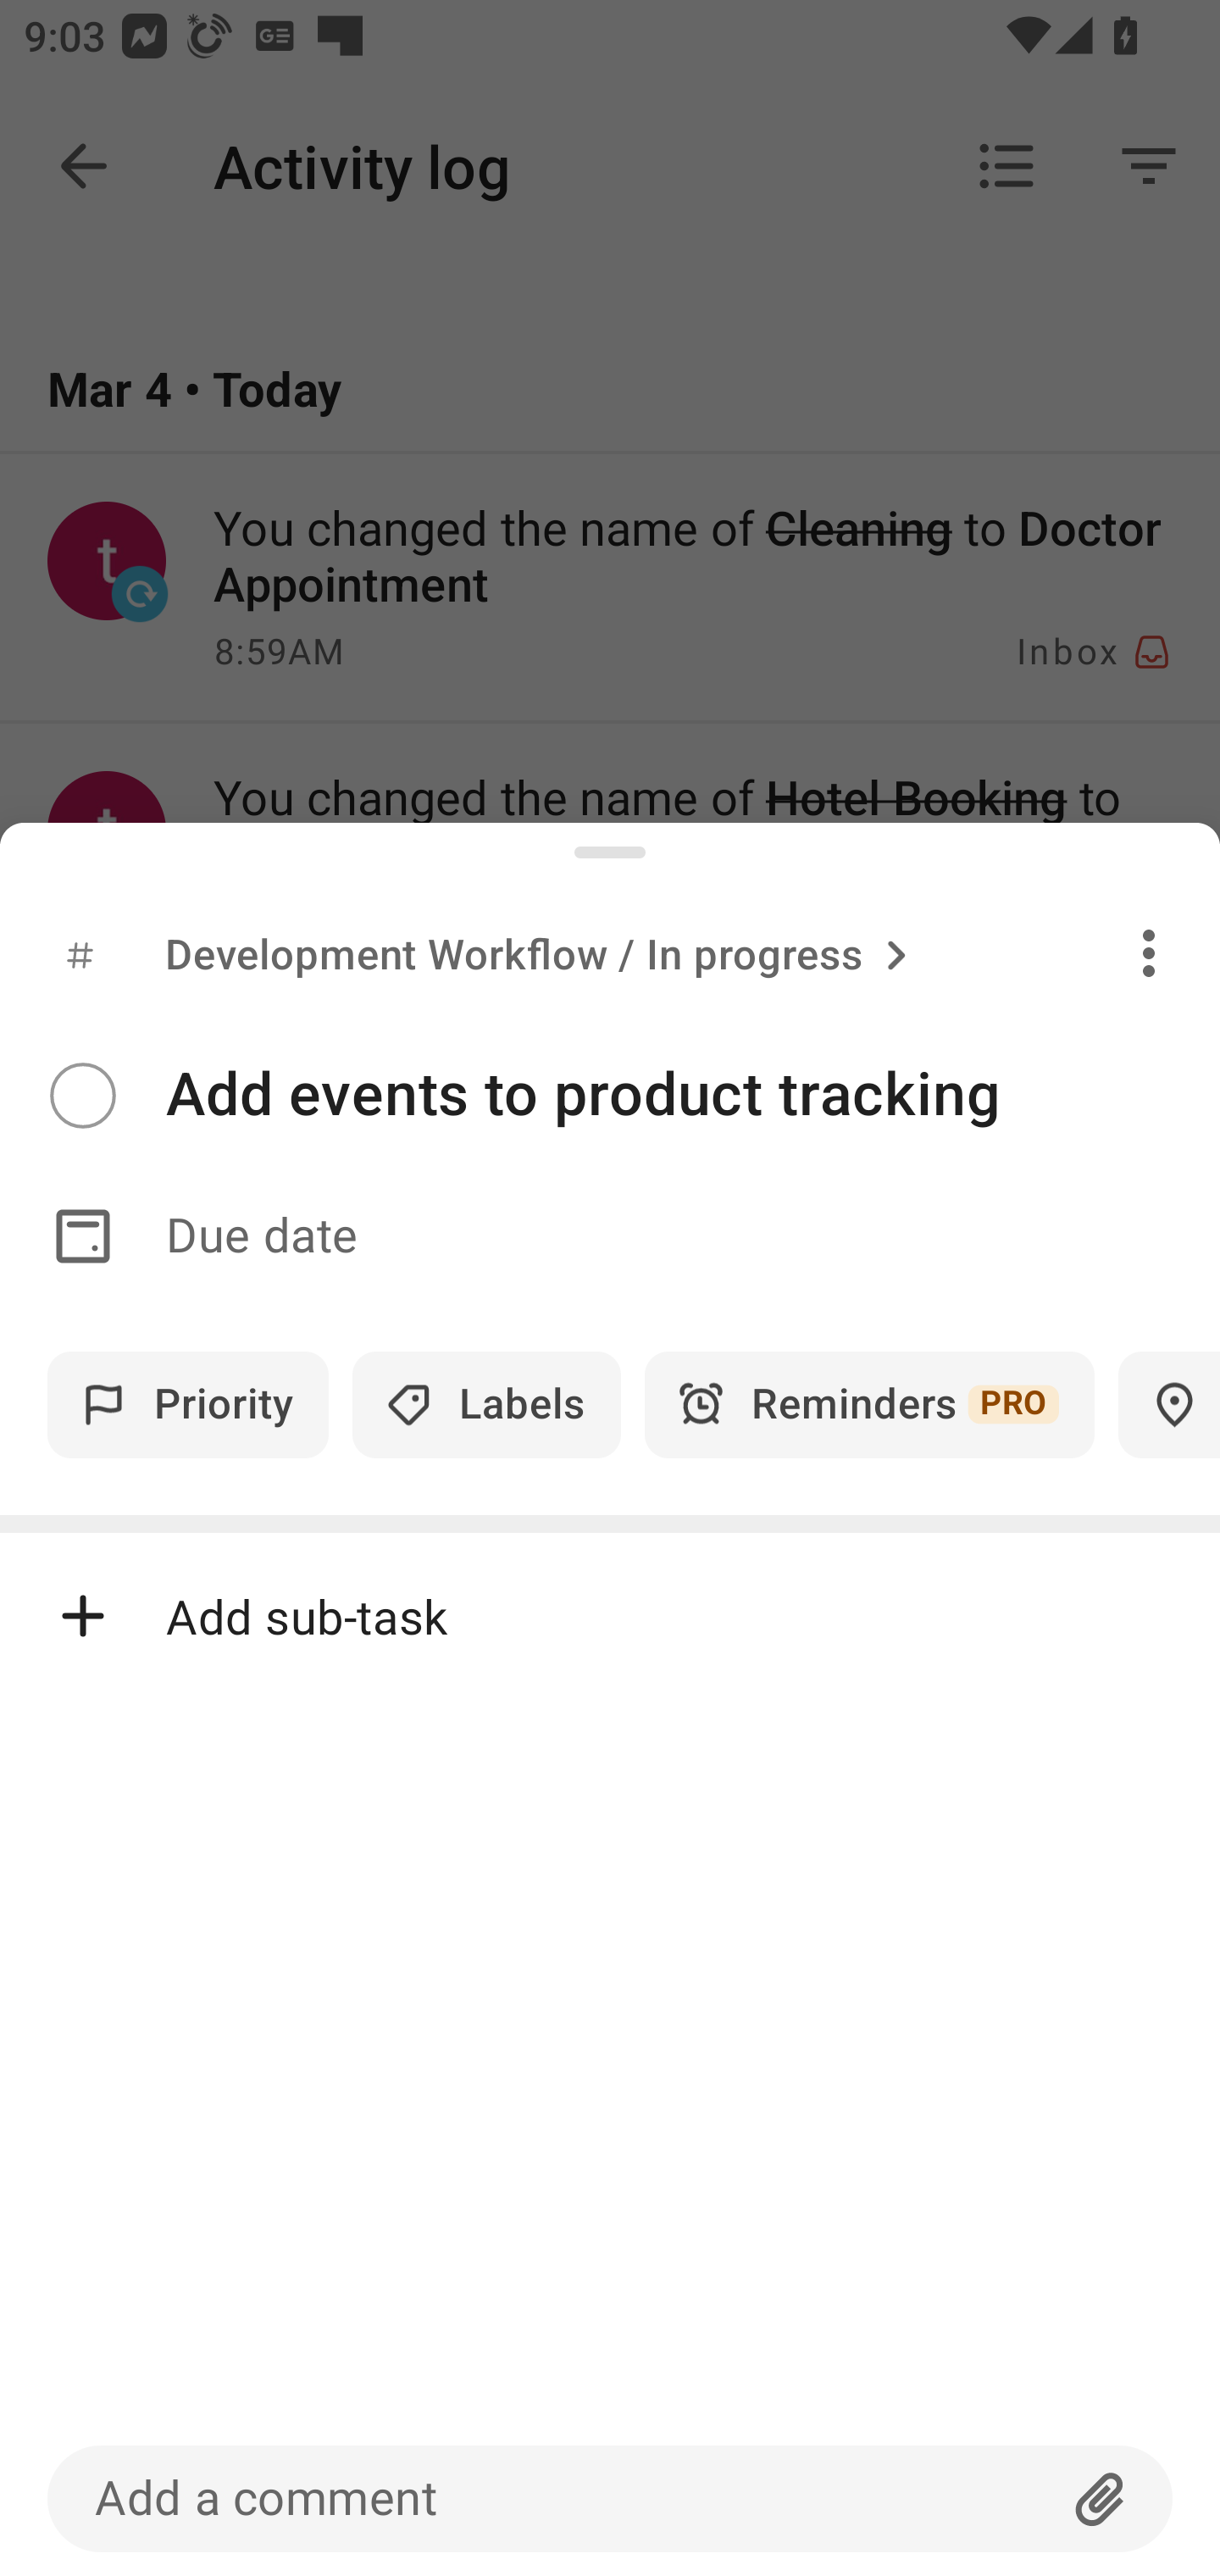 This screenshot has height=2576, width=1220. What do you see at coordinates (1169, 1405) in the screenshot?
I see `Locations PRO` at bounding box center [1169, 1405].